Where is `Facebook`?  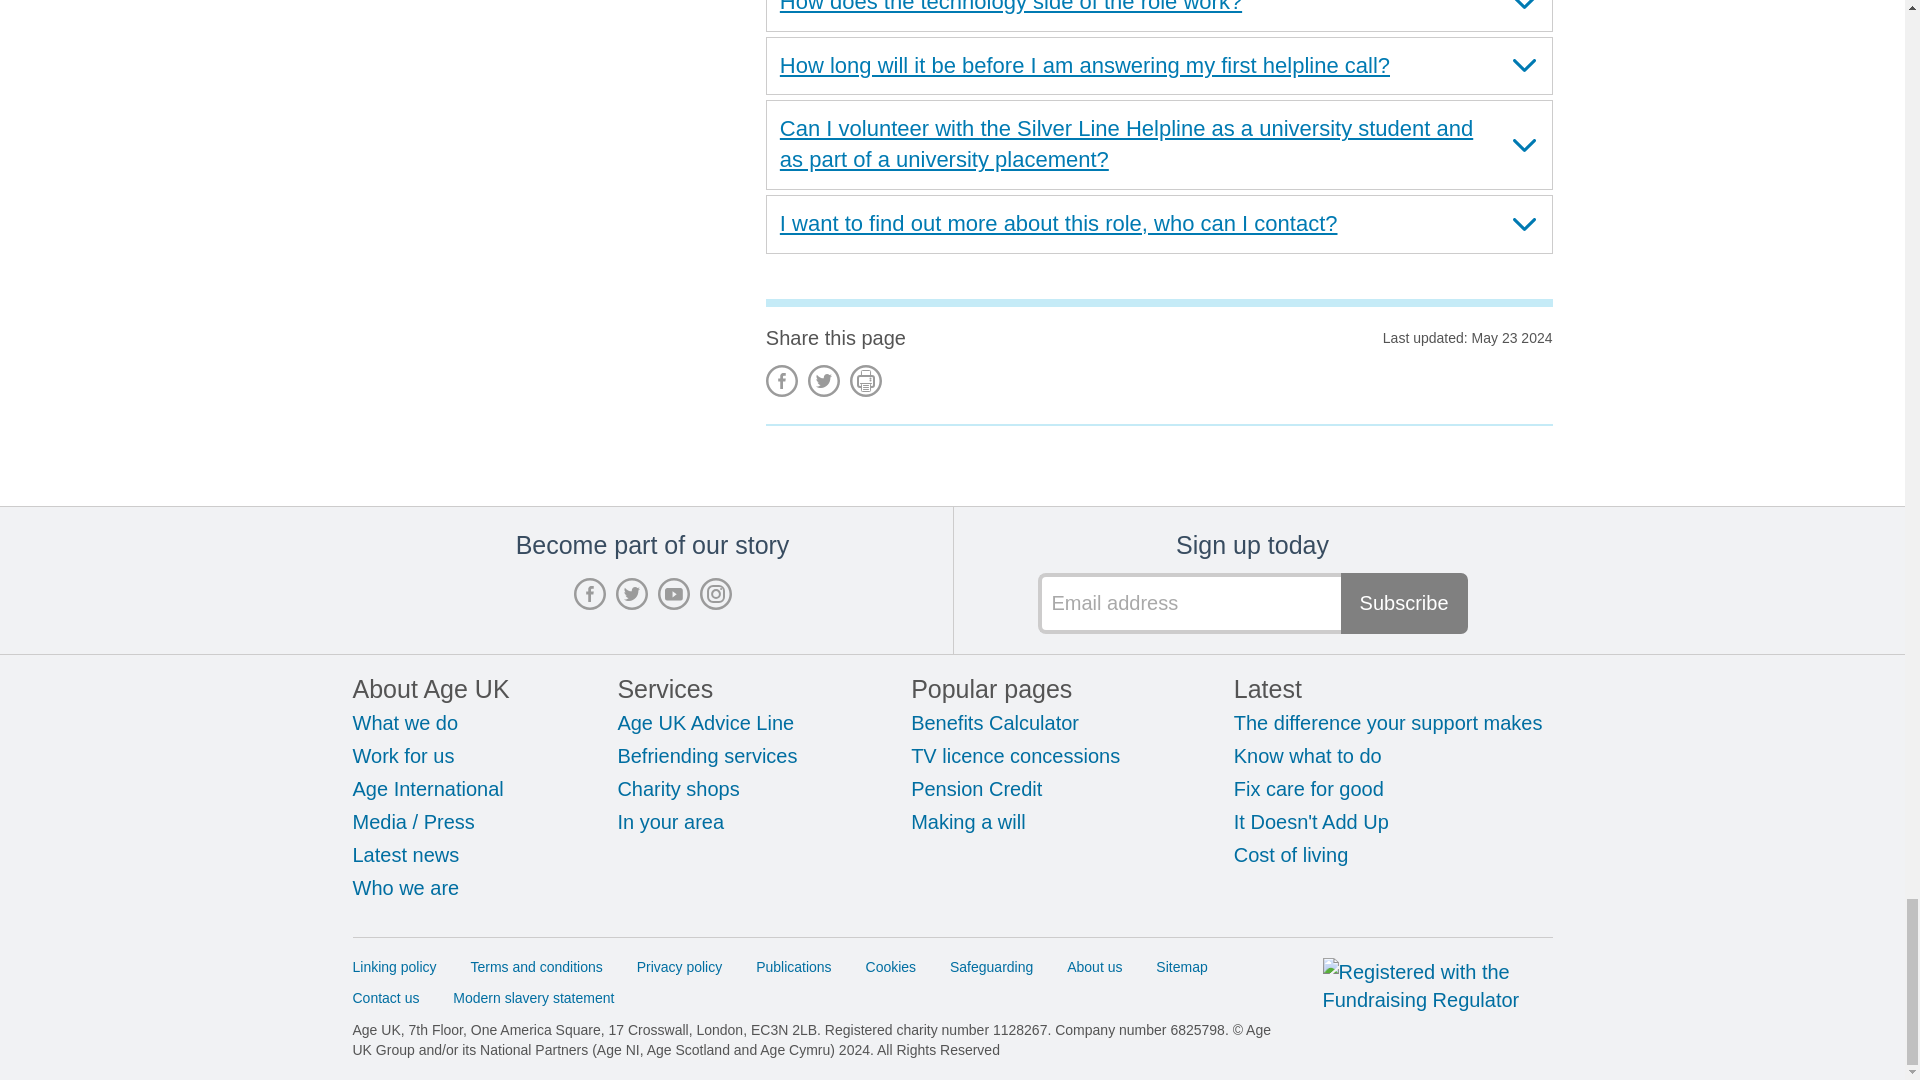 Facebook is located at coordinates (782, 381).